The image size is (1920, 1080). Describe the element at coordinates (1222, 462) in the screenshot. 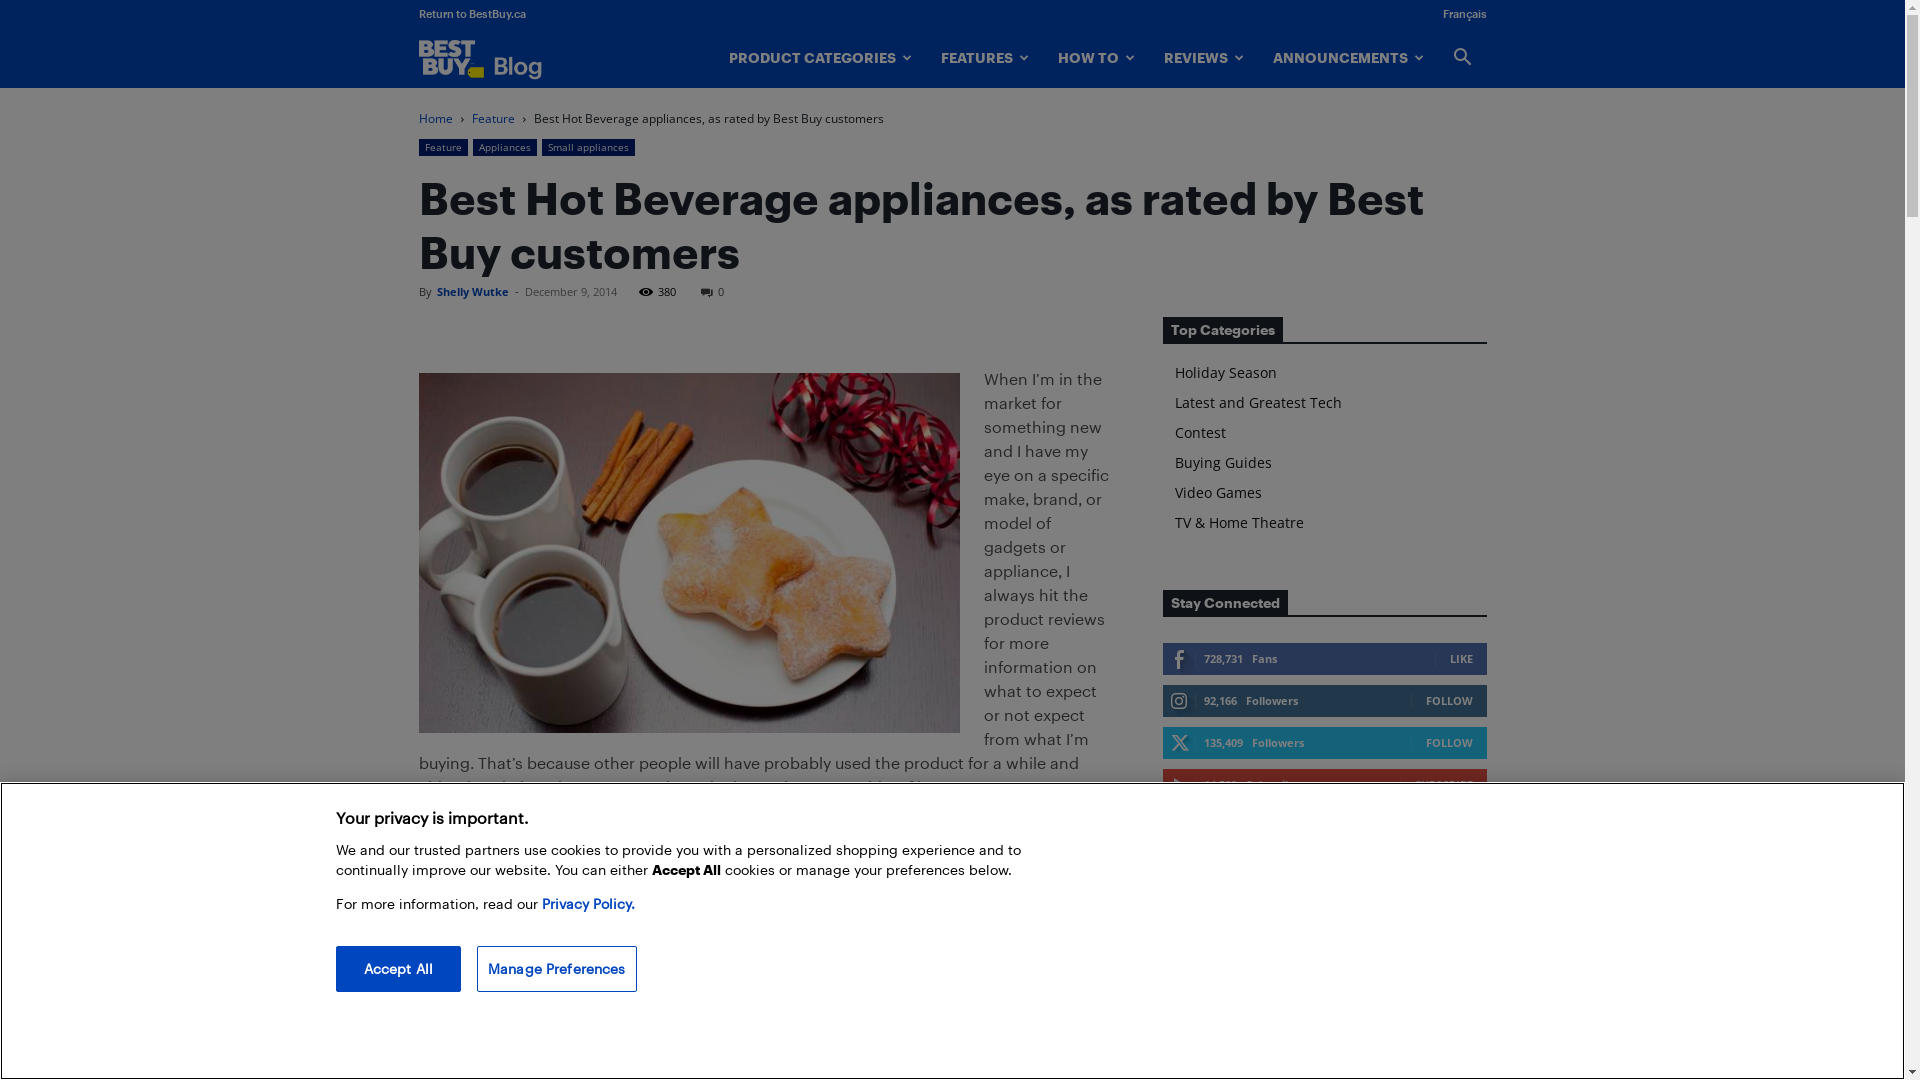

I see `Buying Guides` at that location.